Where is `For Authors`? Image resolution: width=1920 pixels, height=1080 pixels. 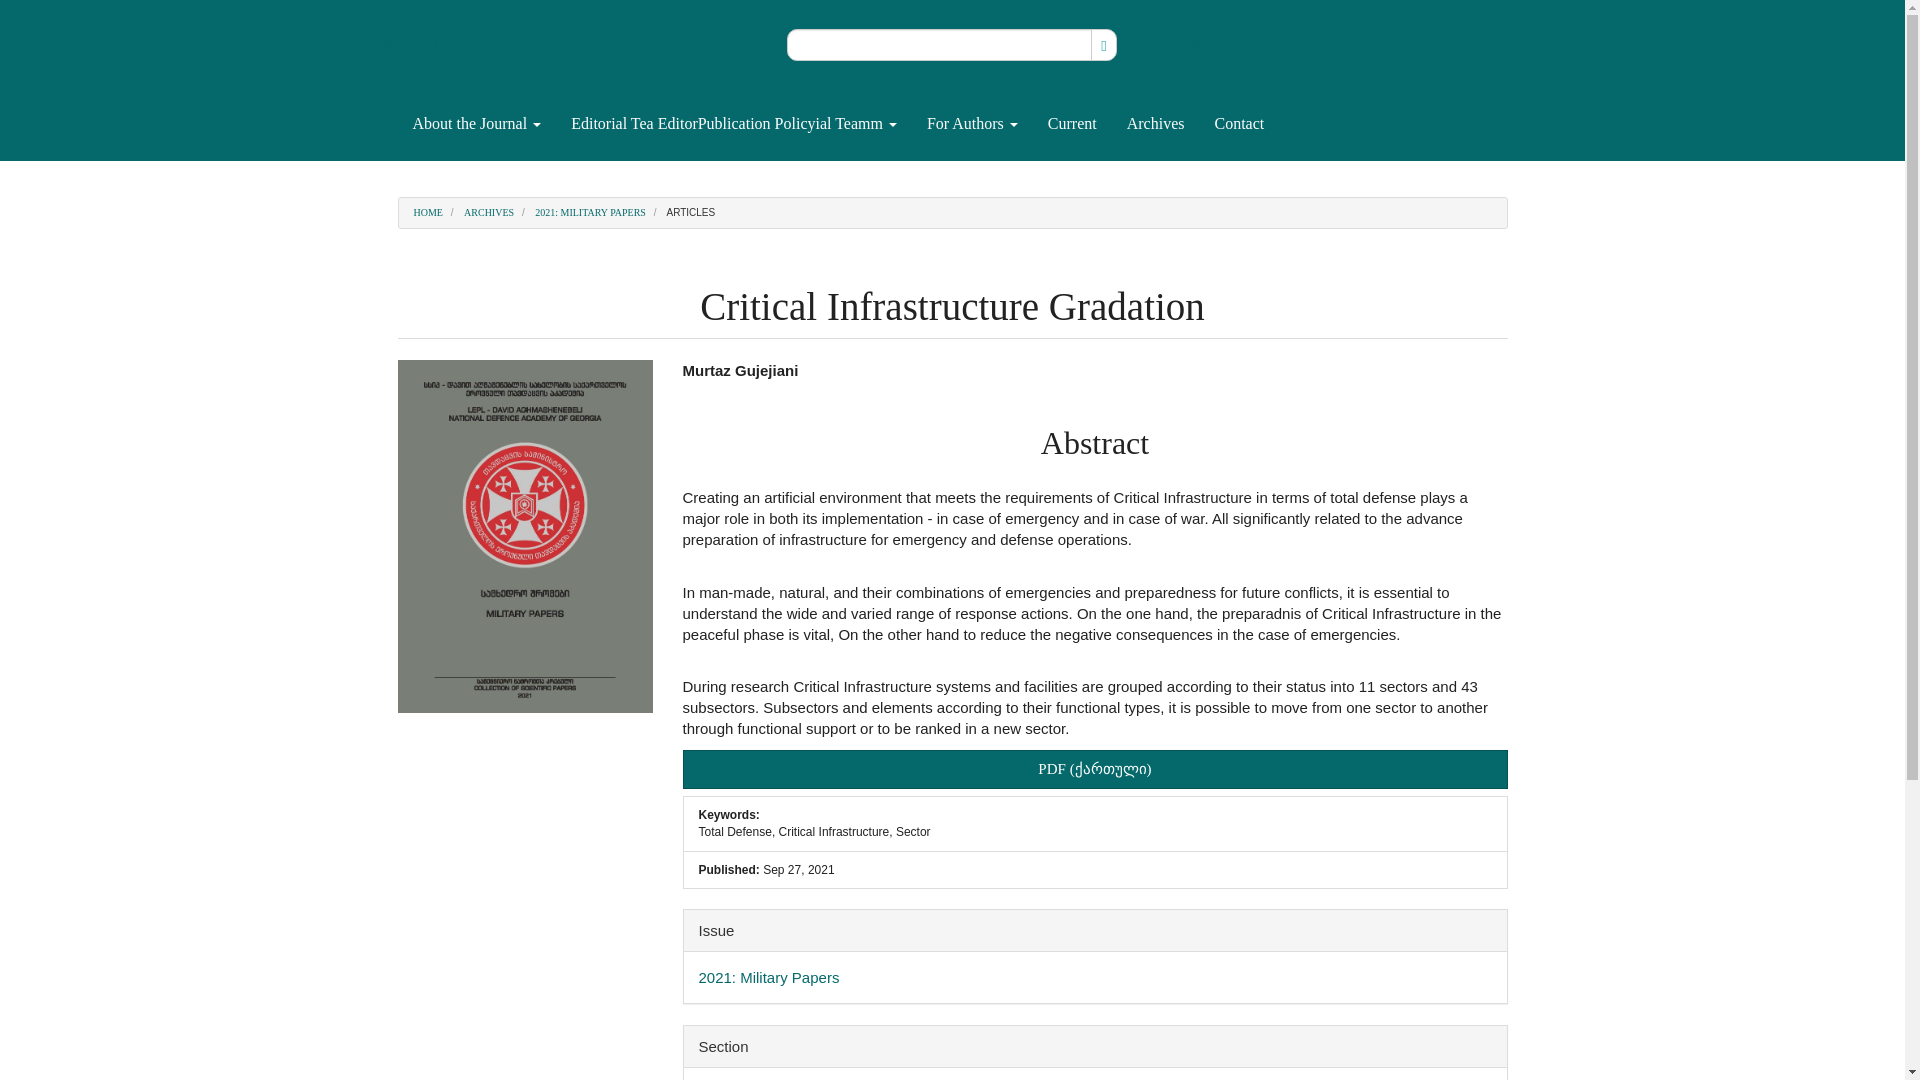
For Authors is located at coordinates (972, 124).